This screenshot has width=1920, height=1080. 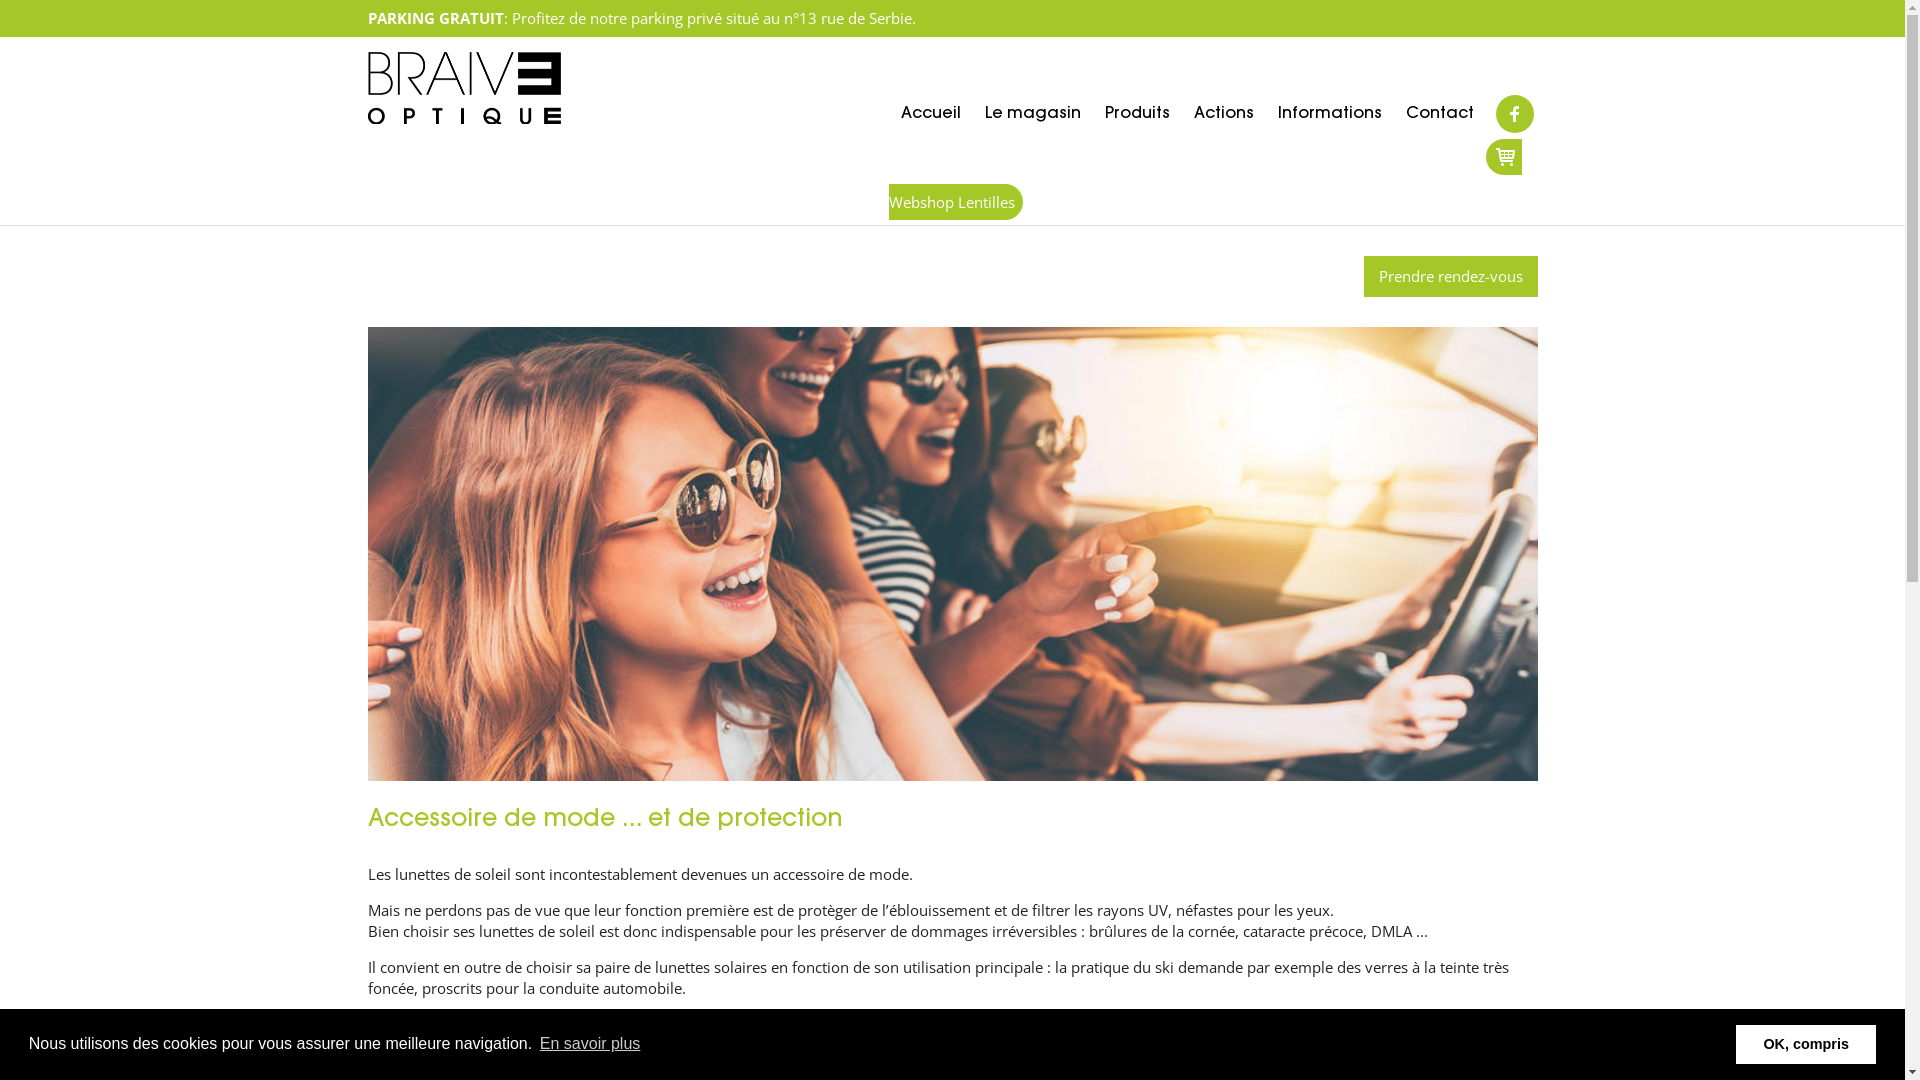 I want to click on Webshop Lentilles, so click(x=1204, y=180).